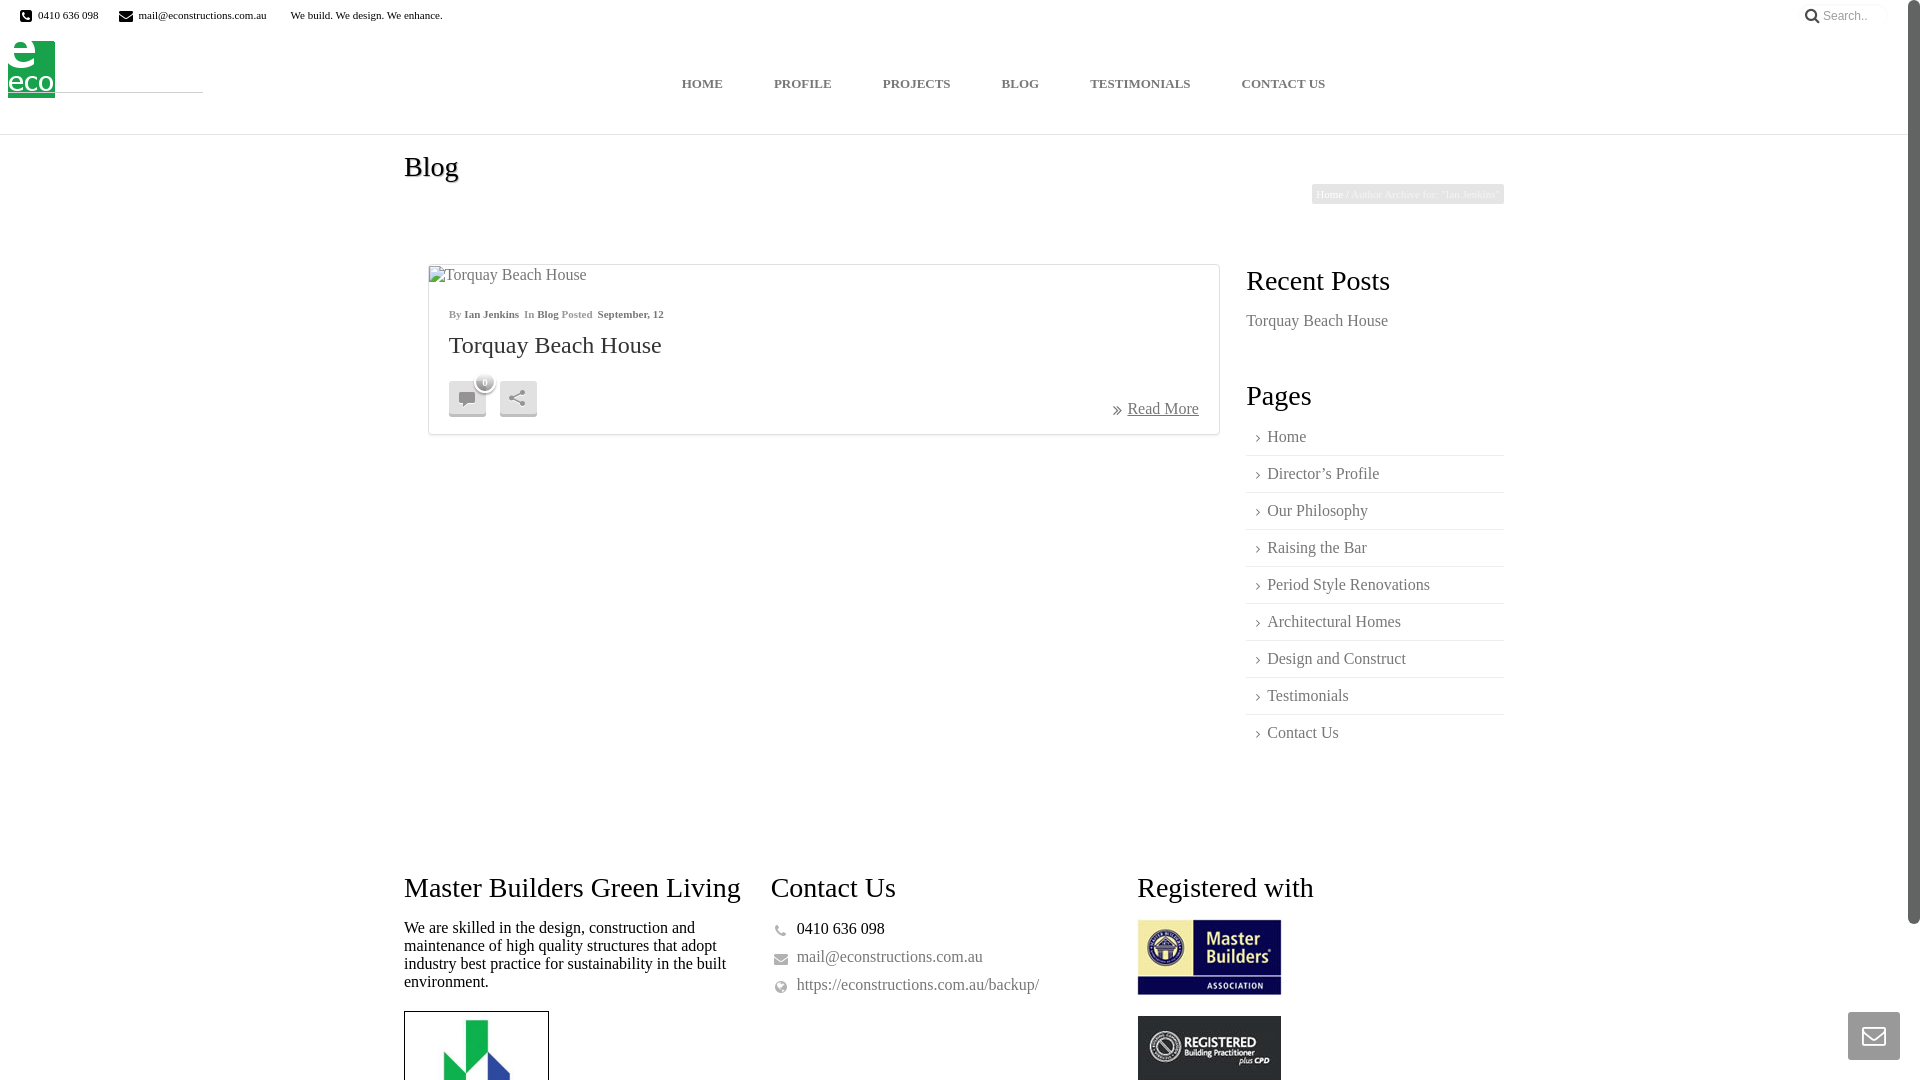 The height and width of the screenshot is (1080, 1920). I want to click on Ian Jenkins, so click(492, 314).